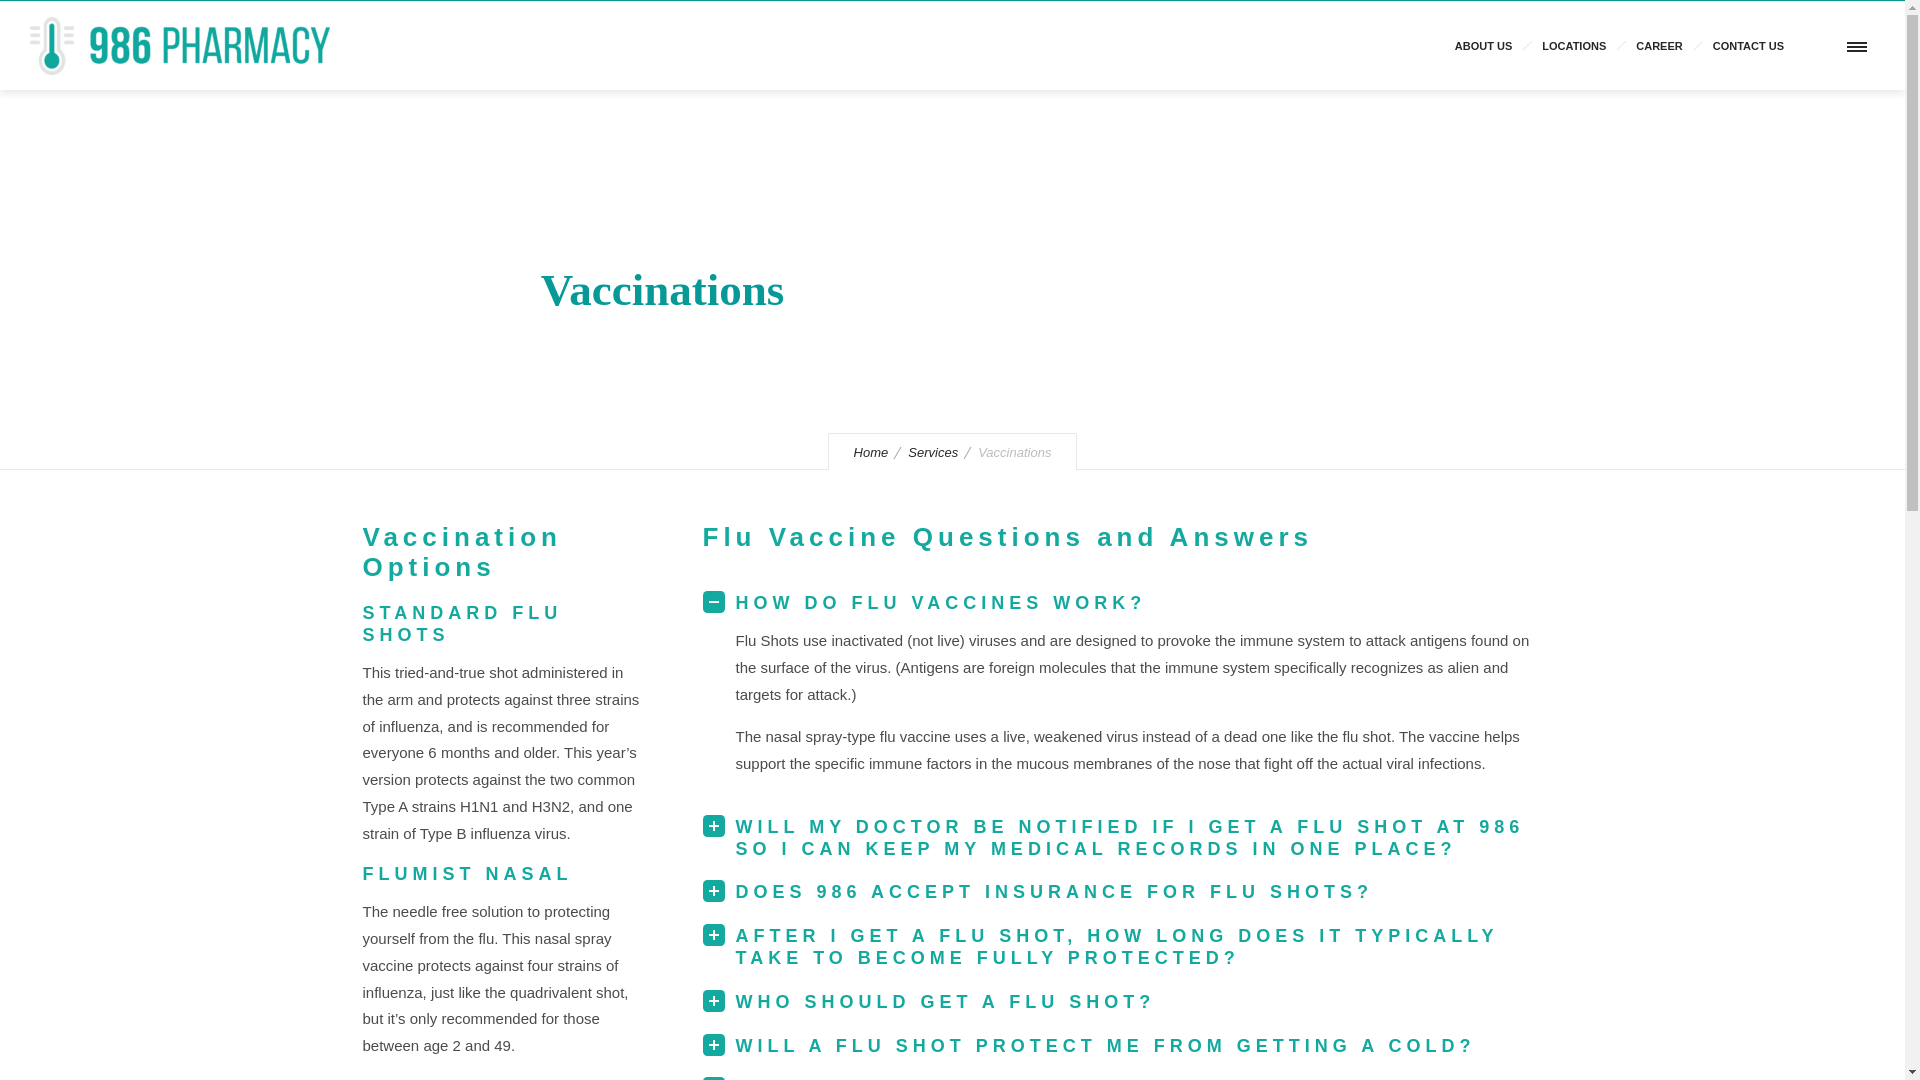 This screenshot has height=1080, width=1920. What do you see at coordinates (1573, 46) in the screenshot?
I see `LOCATIONS` at bounding box center [1573, 46].